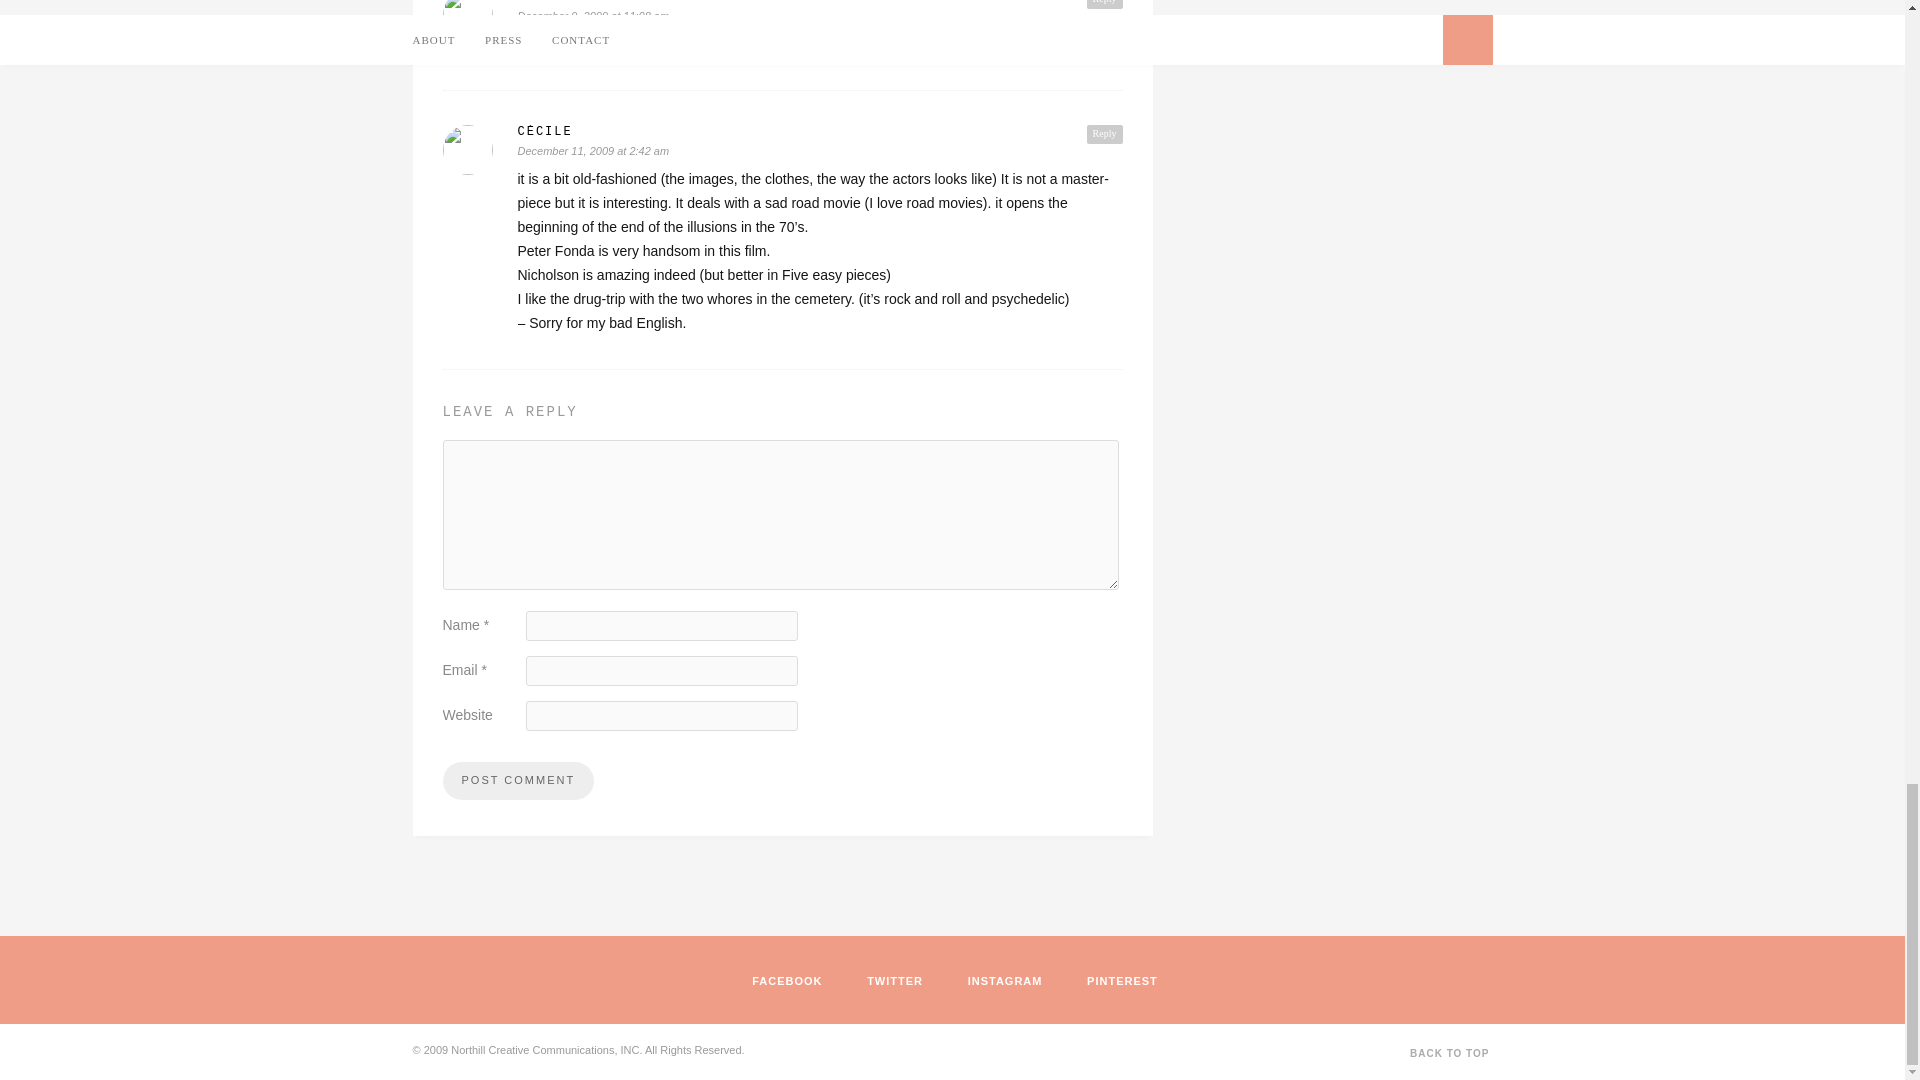  I want to click on Reply, so click(1104, 4).